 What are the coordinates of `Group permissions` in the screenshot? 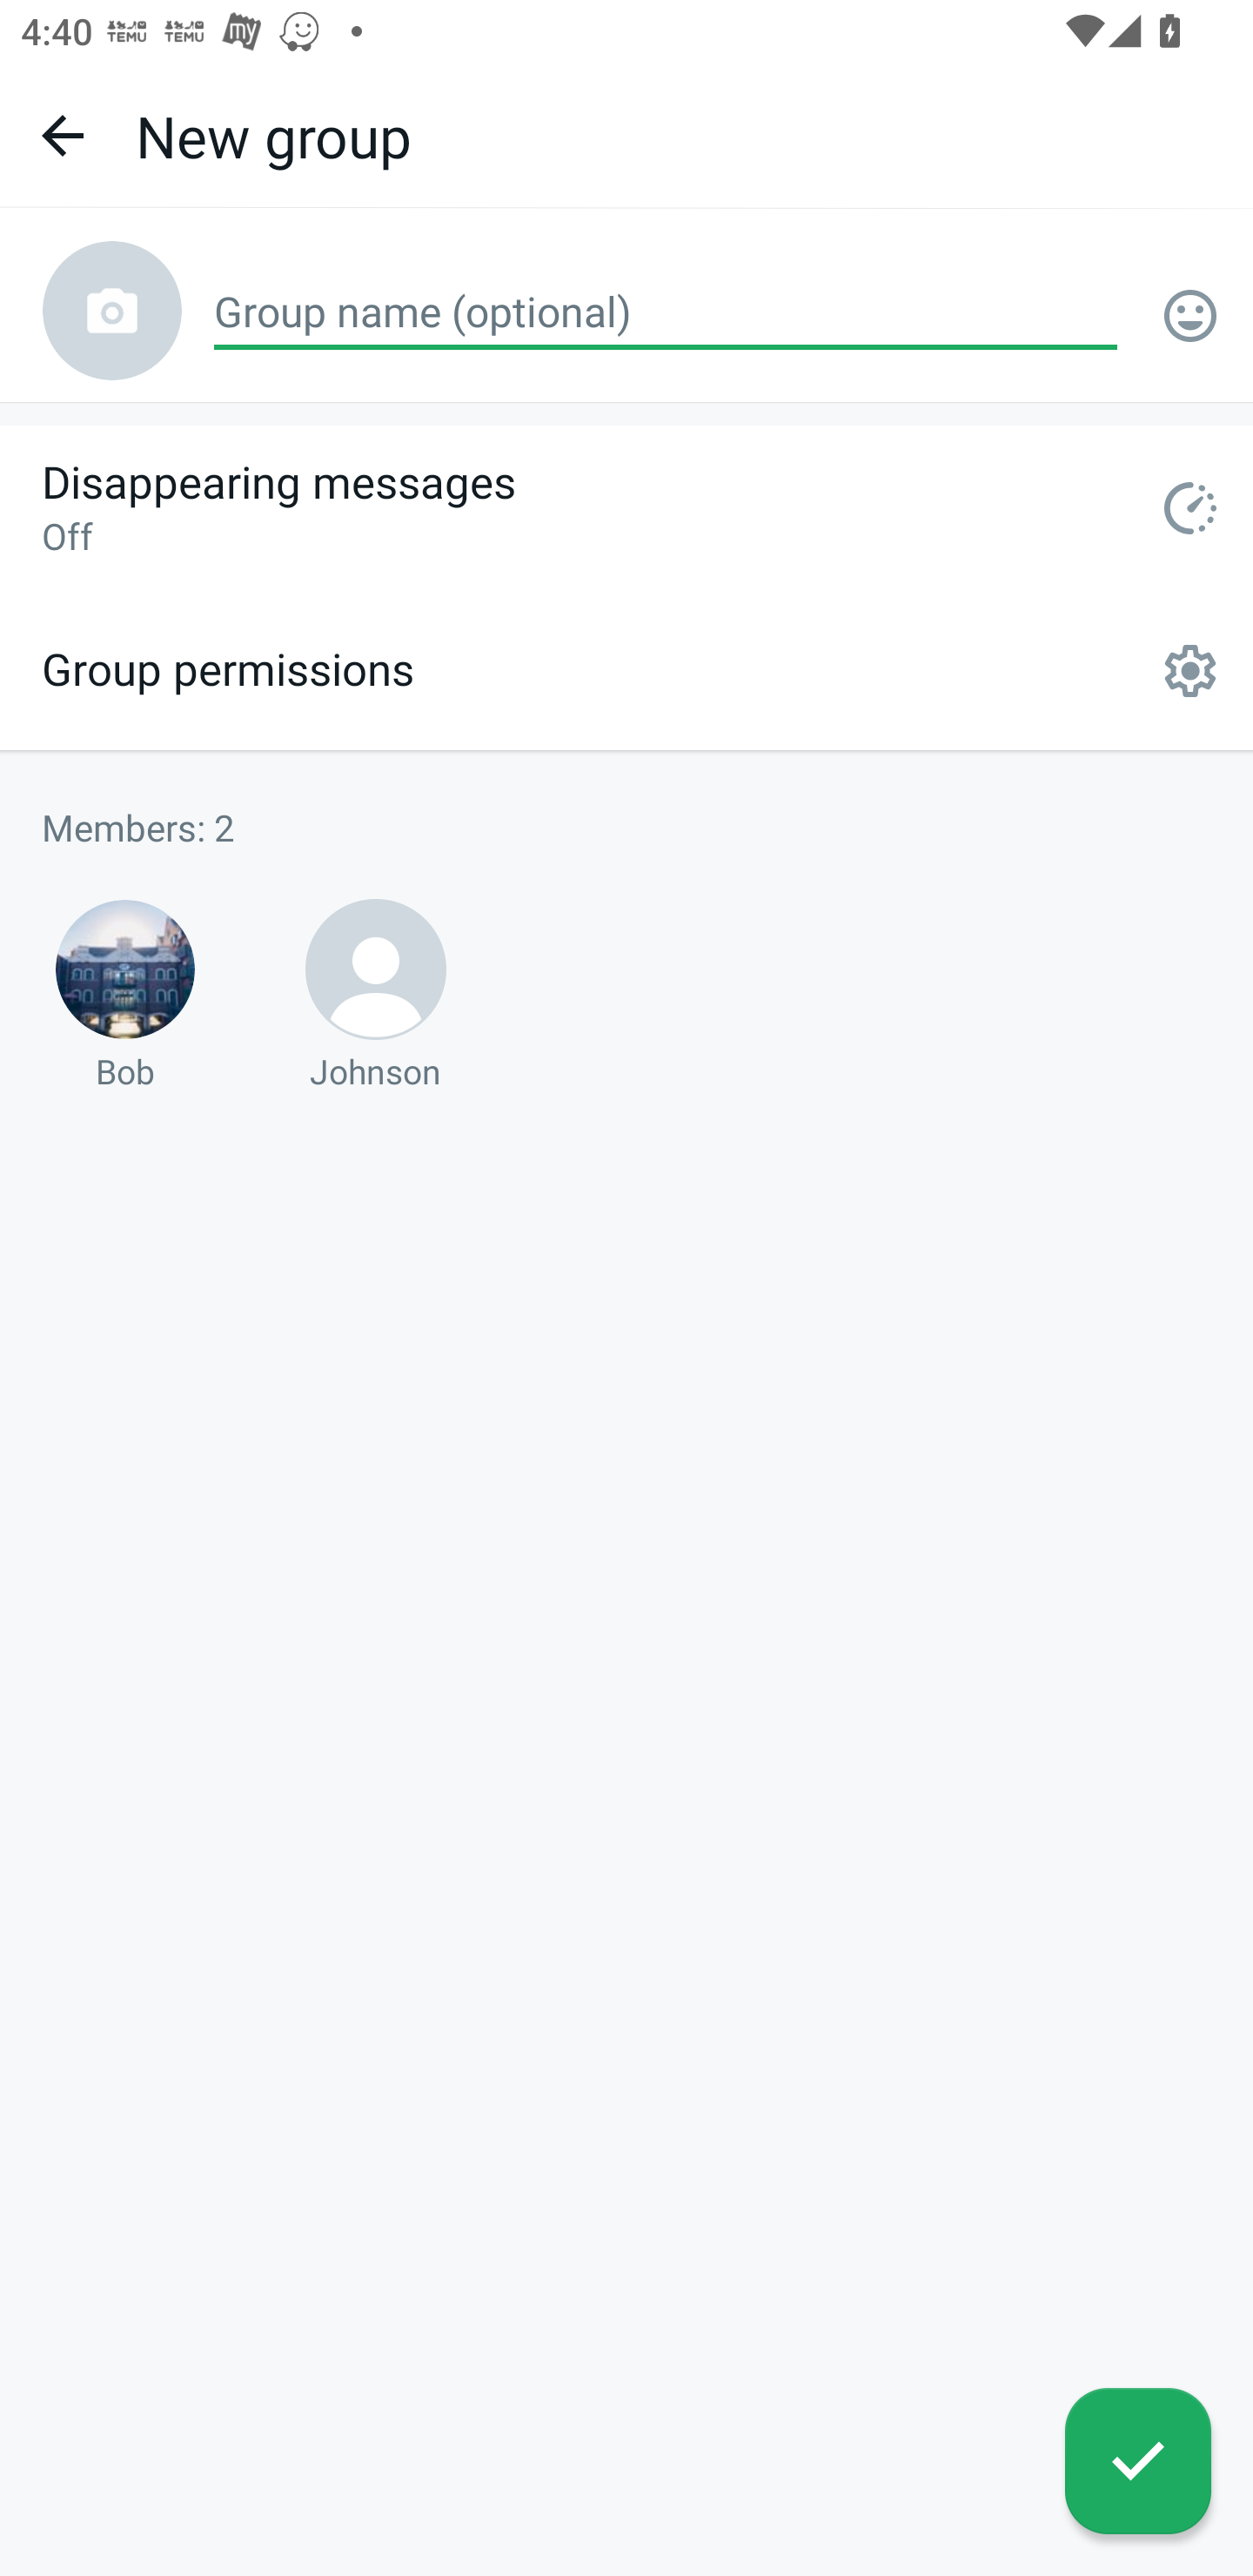 It's located at (626, 670).